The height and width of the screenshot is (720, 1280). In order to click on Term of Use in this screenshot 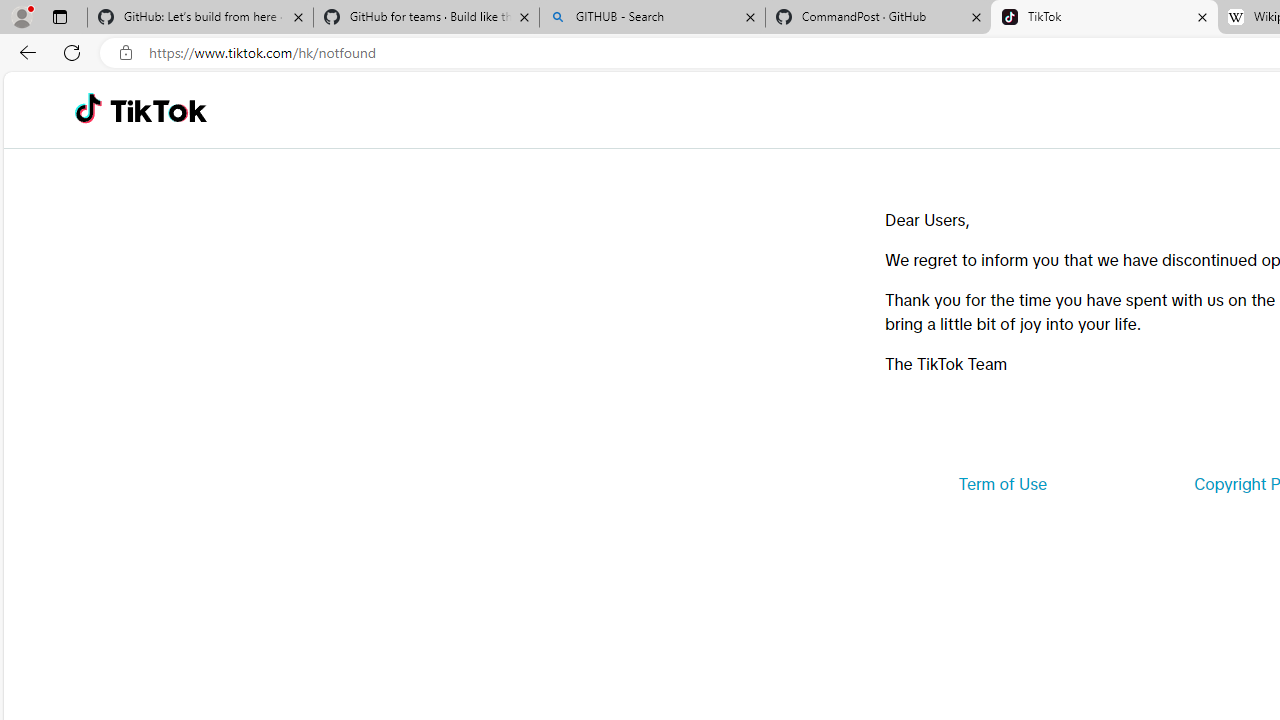, I will do `click(1002, 484)`.